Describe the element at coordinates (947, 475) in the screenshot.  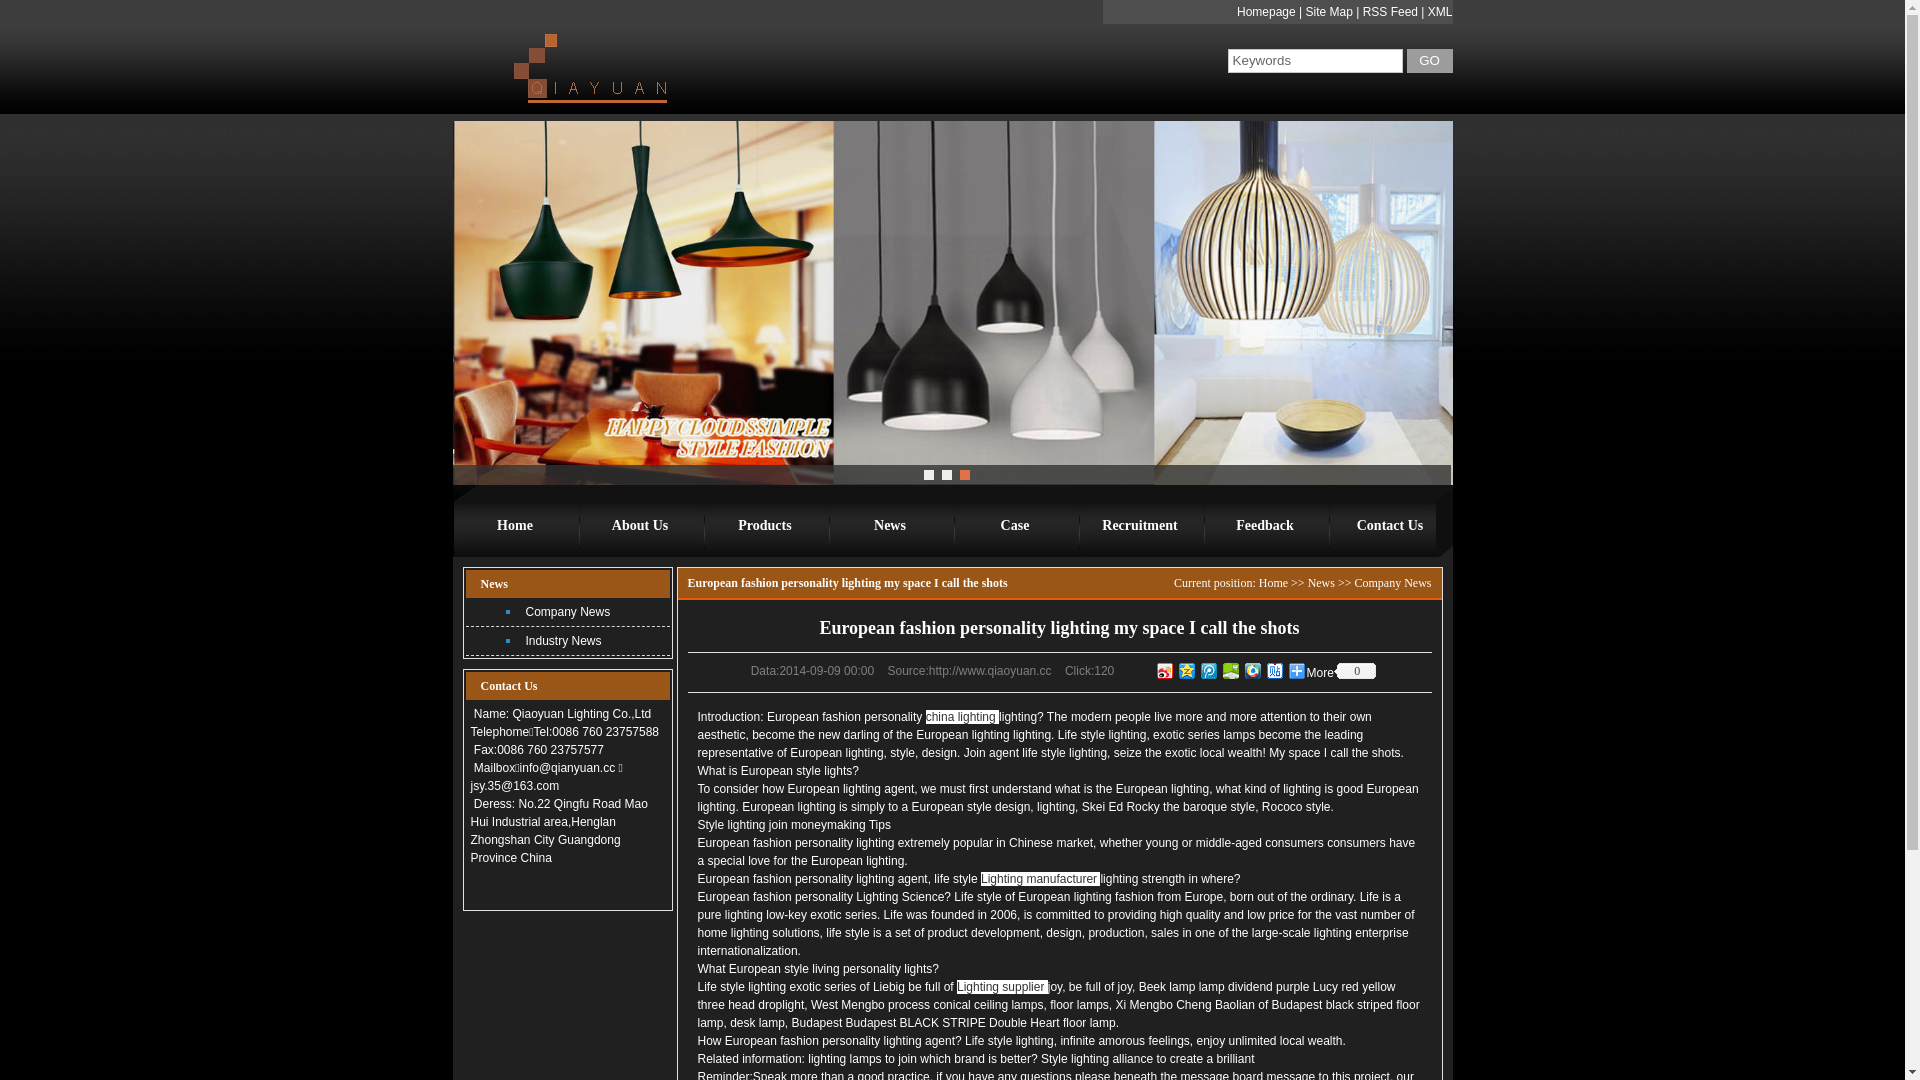
I see `2` at that location.